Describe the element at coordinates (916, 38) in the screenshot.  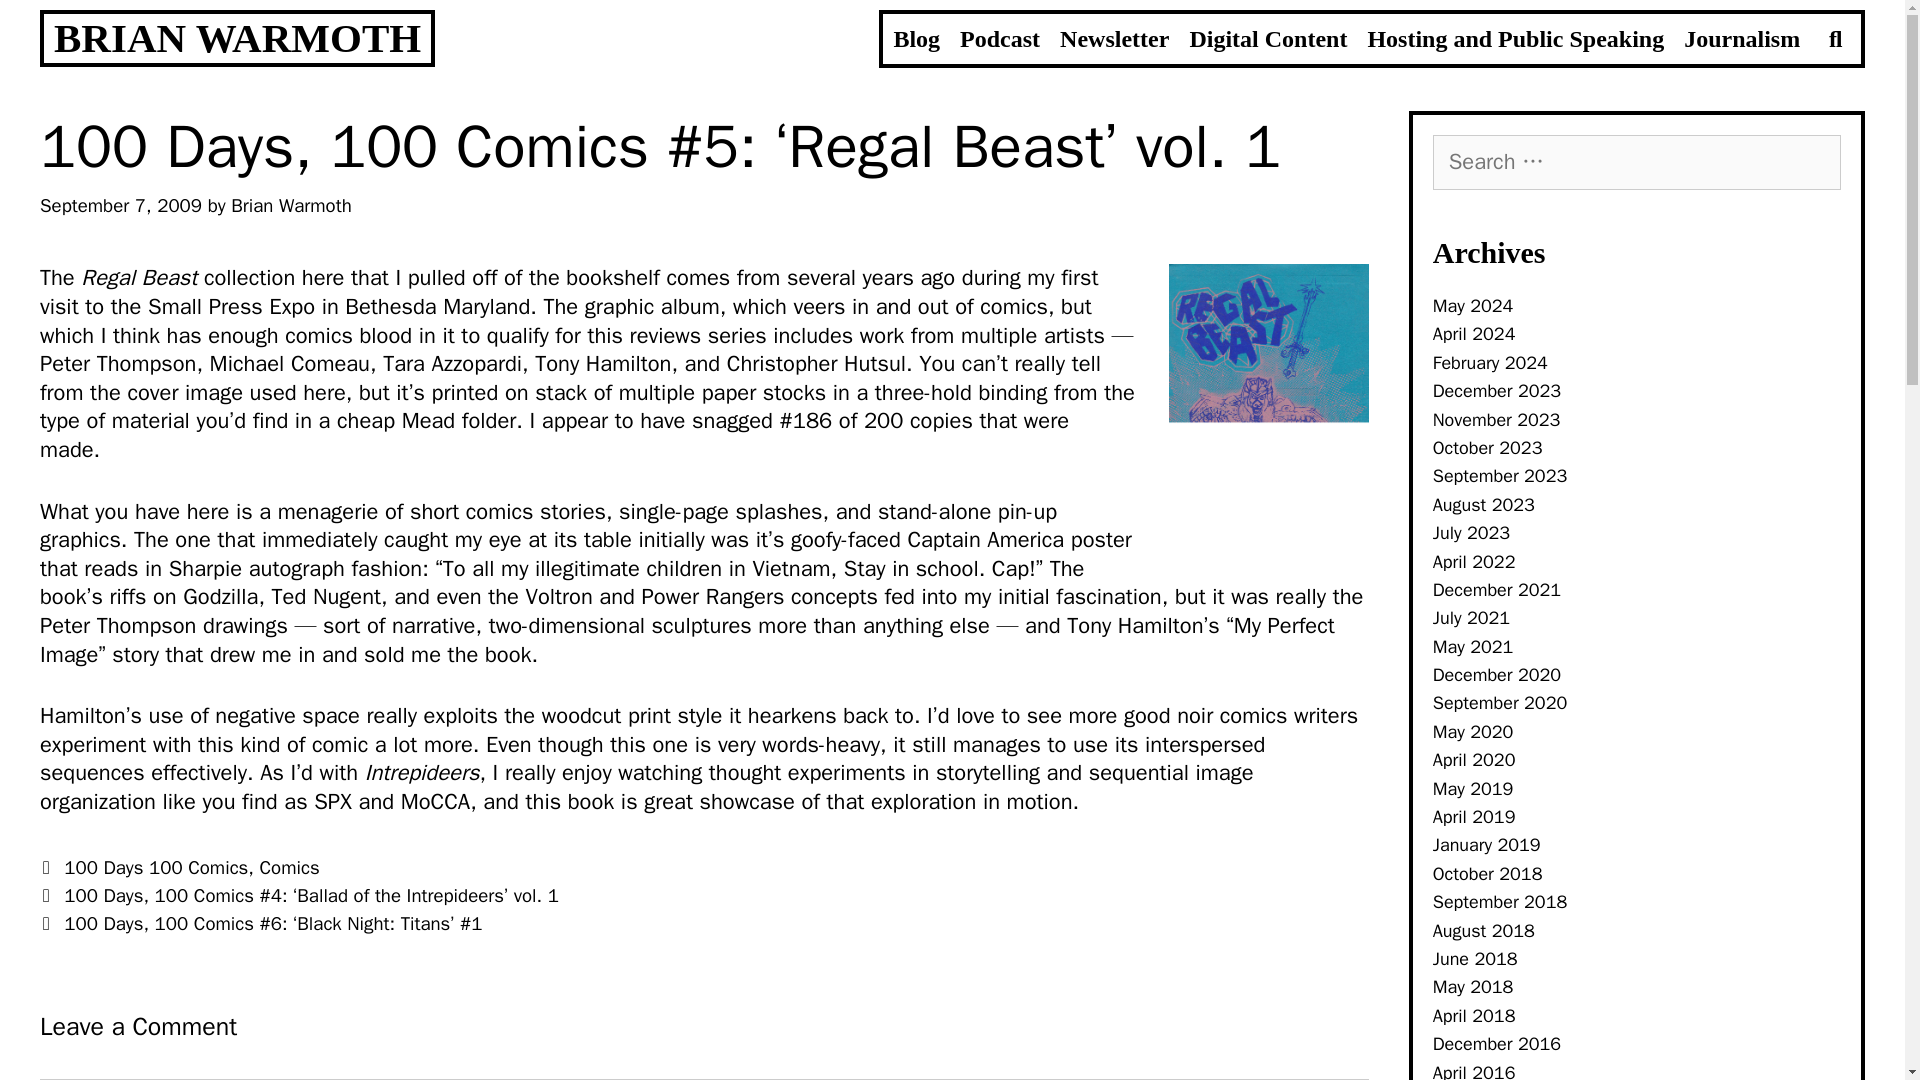
I see `Blog` at that location.